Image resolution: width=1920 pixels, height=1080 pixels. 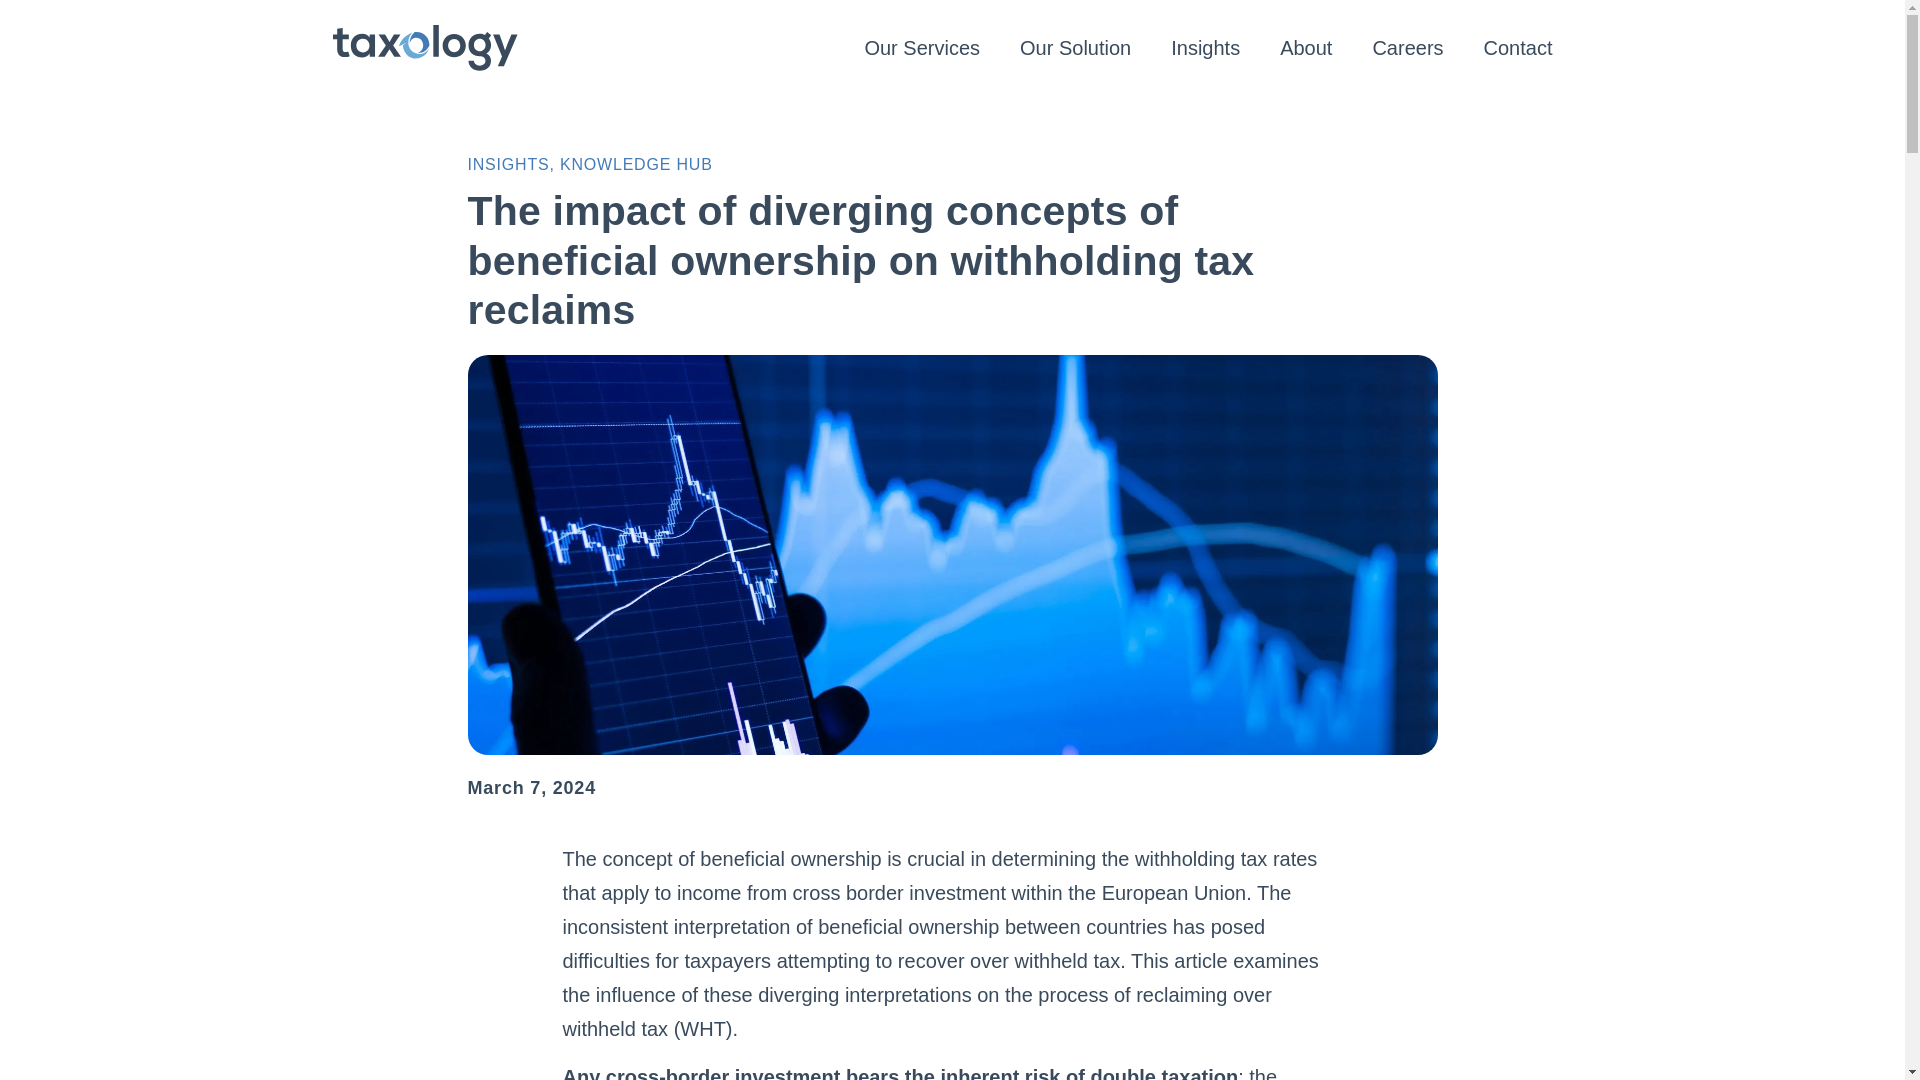 I want to click on About, so click(x=1305, y=48).